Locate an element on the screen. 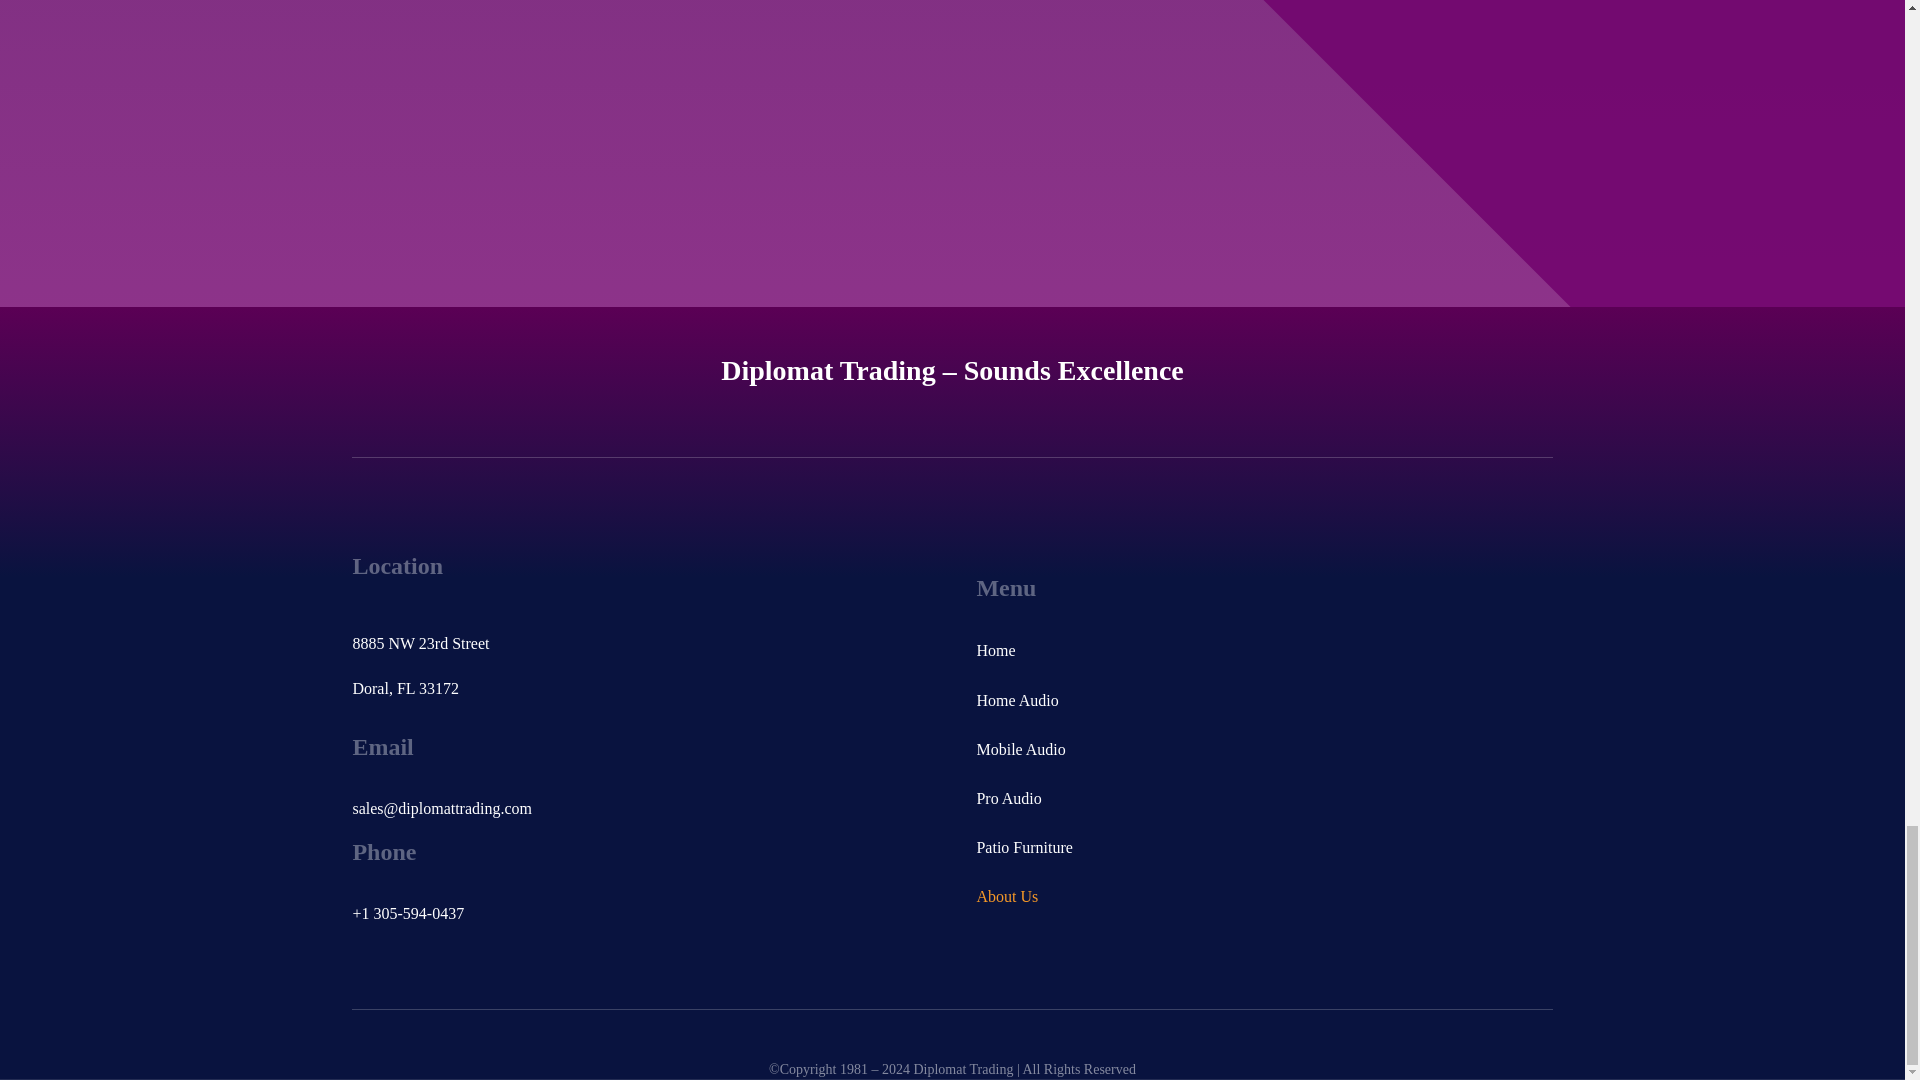 Image resolution: width=1920 pixels, height=1080 pixels. Pro Audio is located at coordinates (1263, 798).